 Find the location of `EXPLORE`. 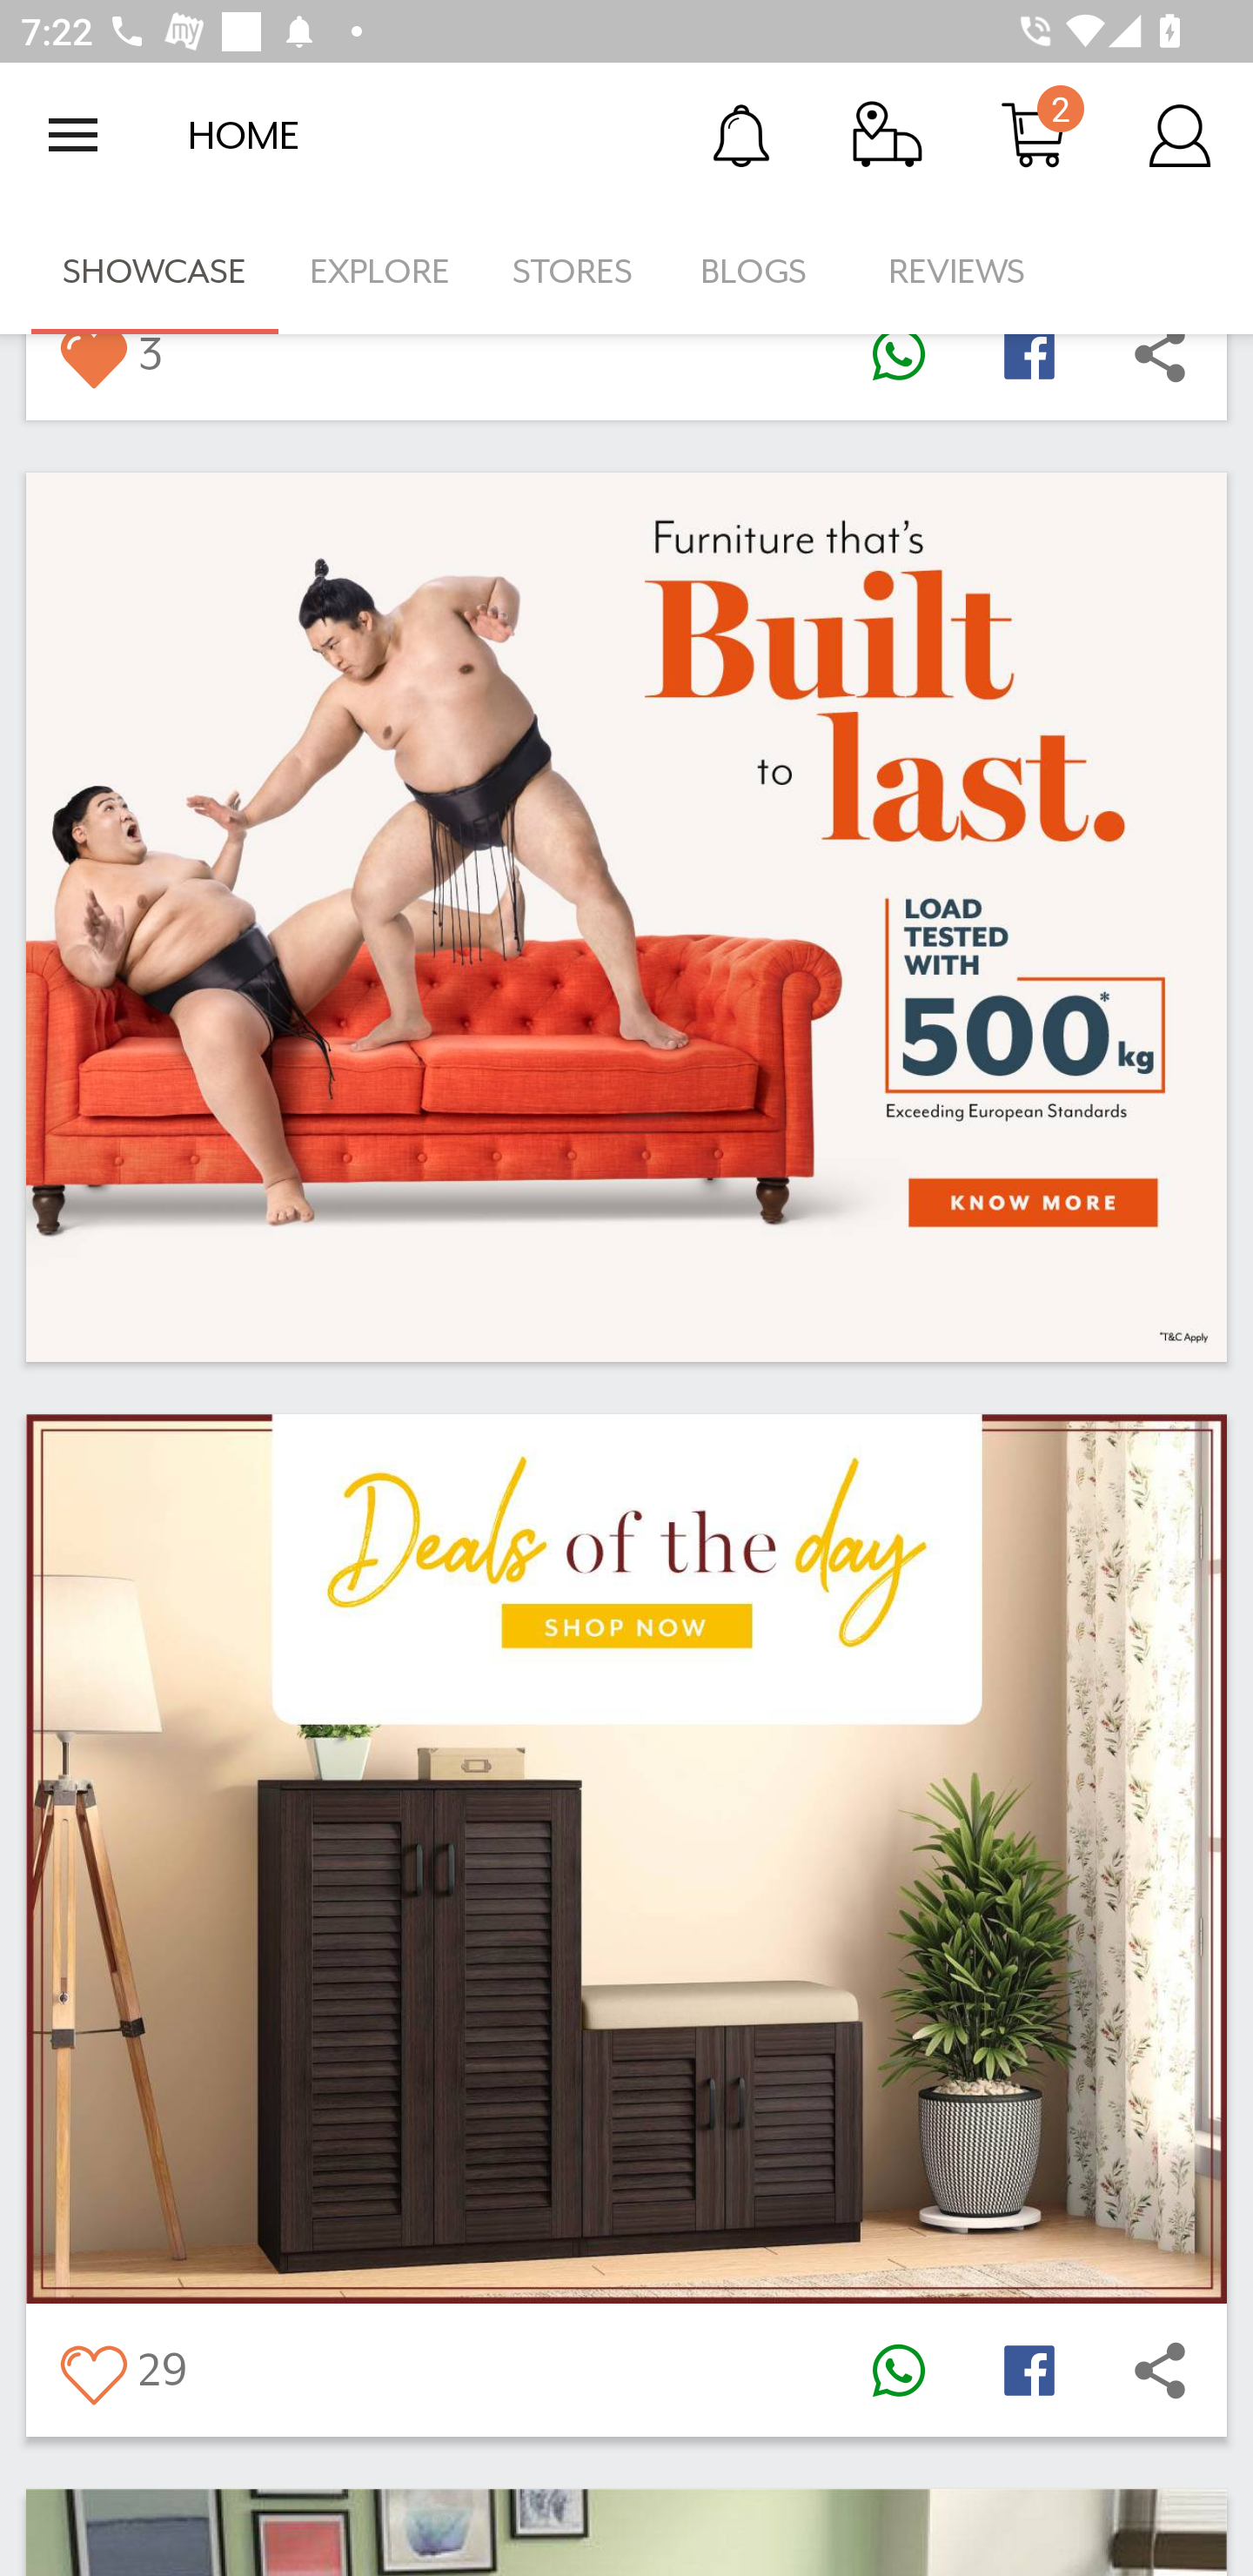

EXPLORE is located at coordinates (379, 272).